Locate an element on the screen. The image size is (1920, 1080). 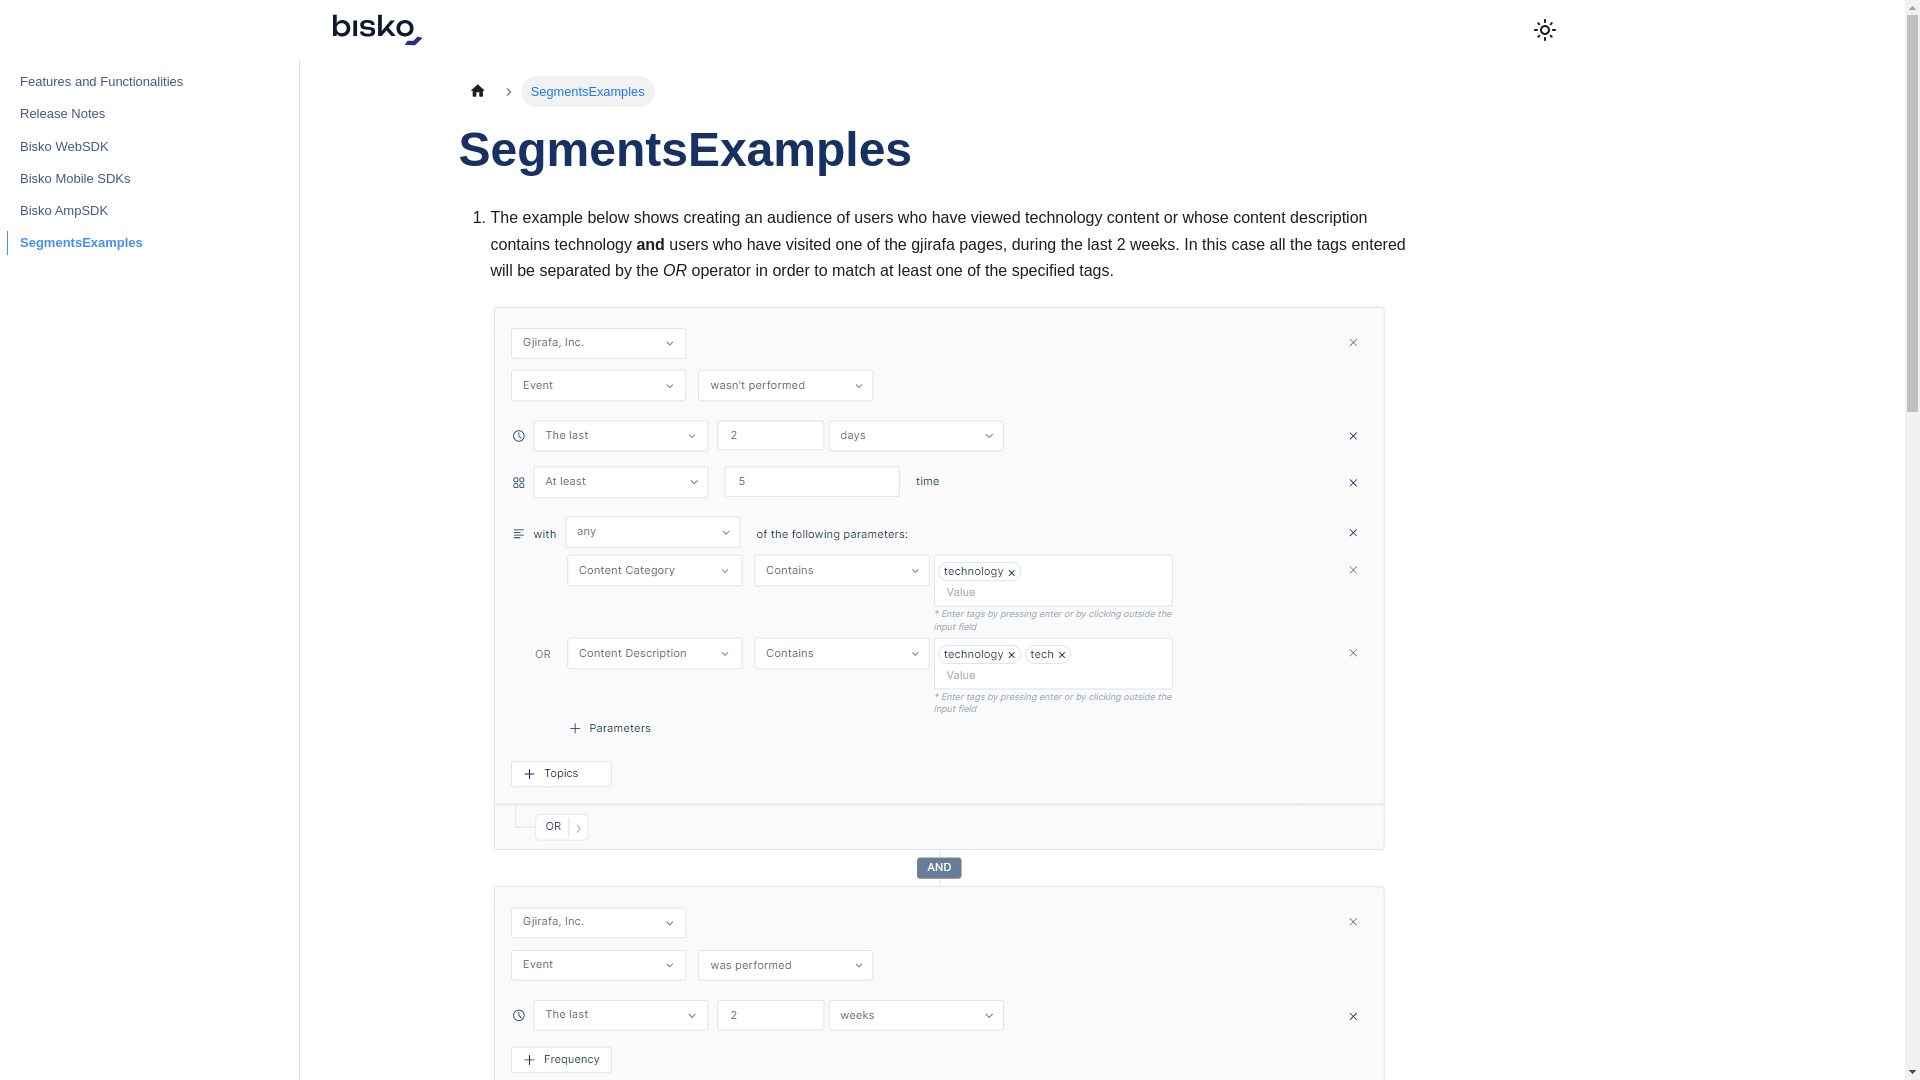
Bisko Mobile SDKs is located at coordinates (146, 179).